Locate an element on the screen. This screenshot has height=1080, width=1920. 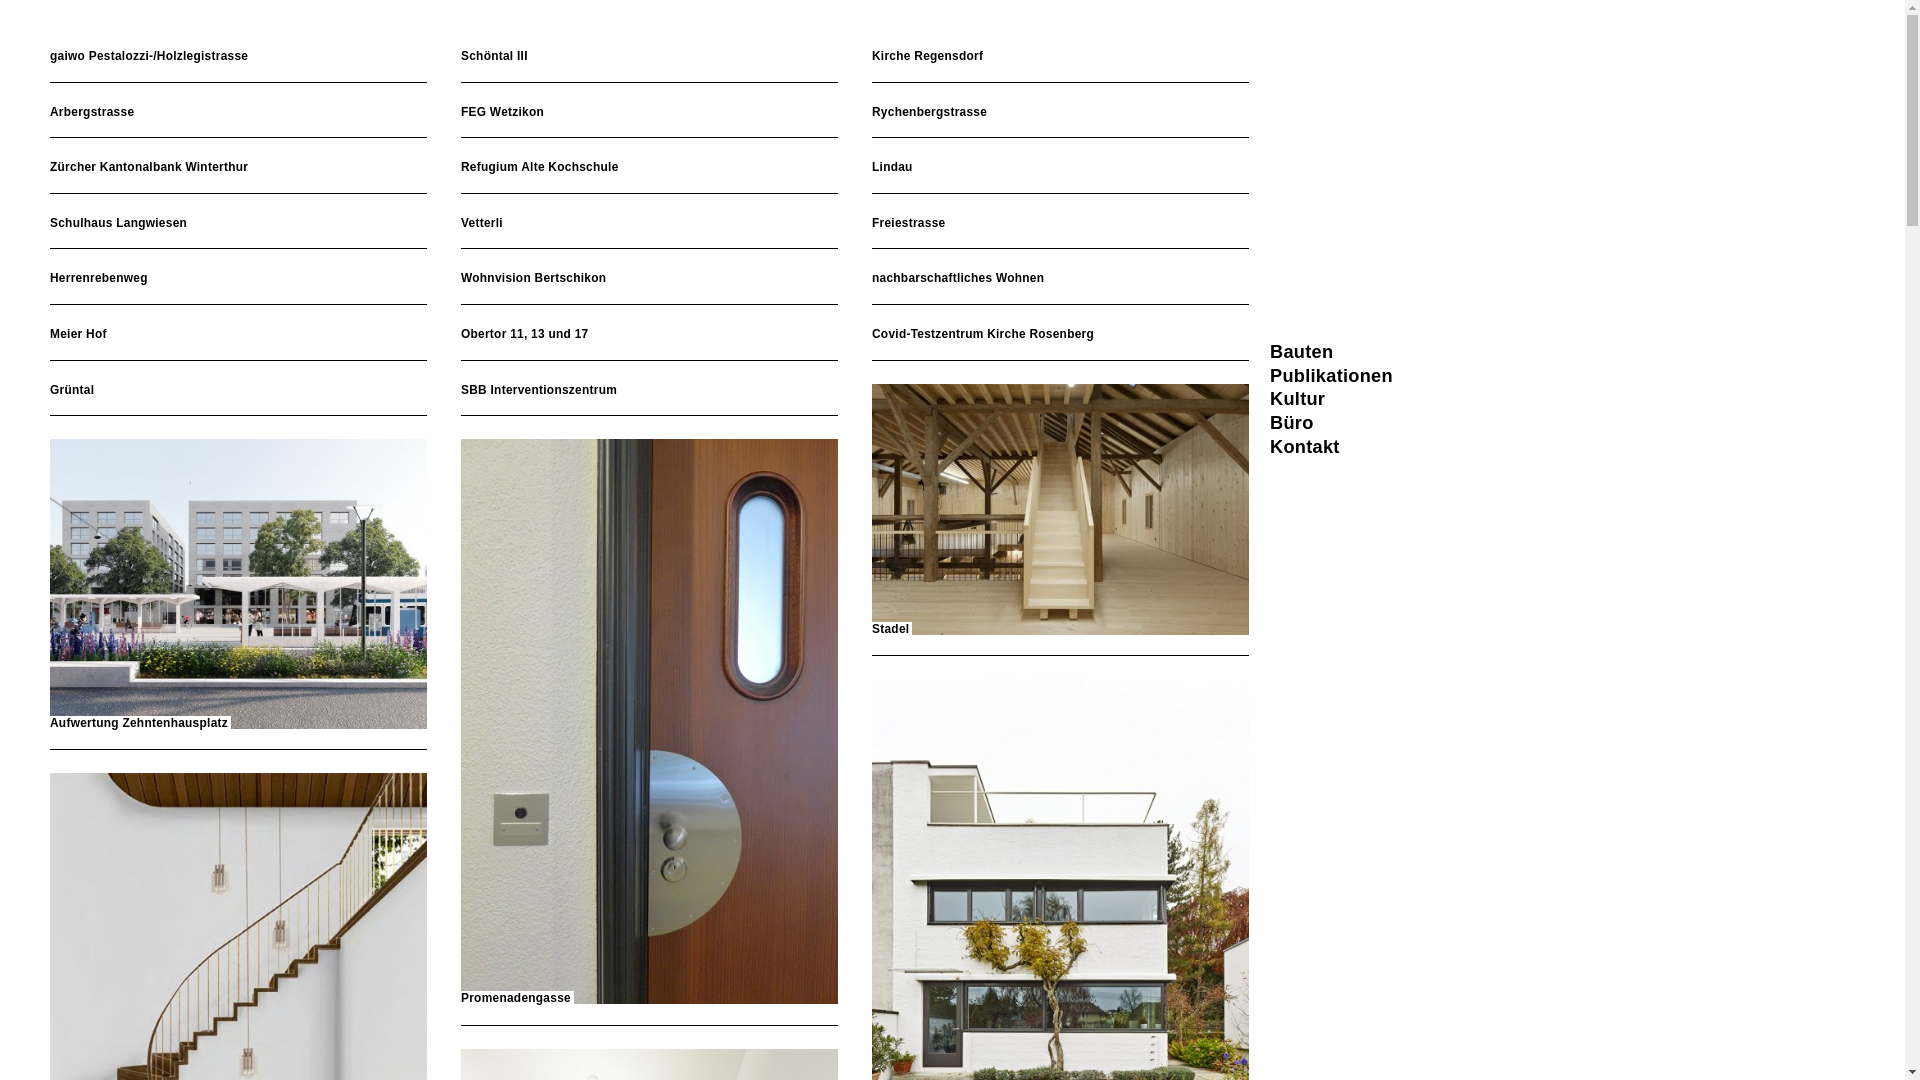
Refugium Alte Kochschule is located at coordinates (650, 168).